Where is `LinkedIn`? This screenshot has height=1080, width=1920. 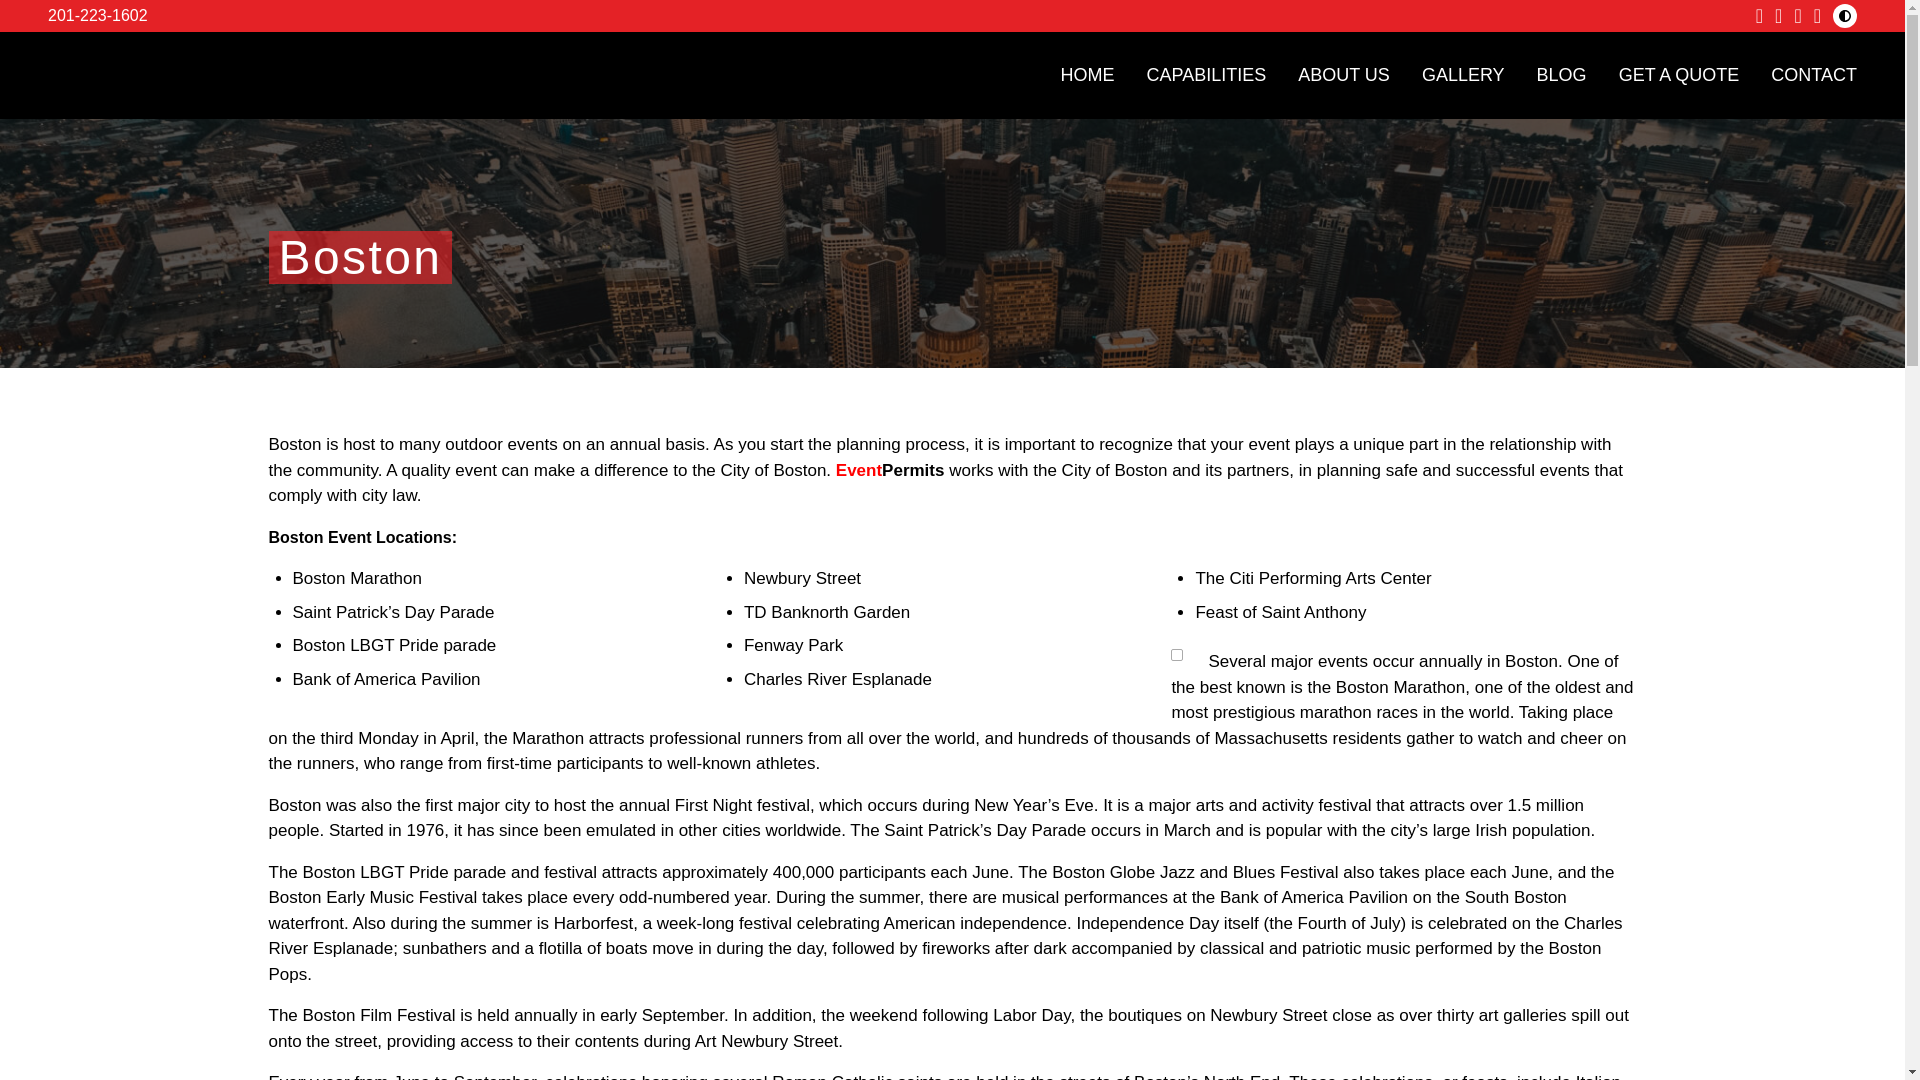 LinkedIn is located at coordinates (1796, 16).